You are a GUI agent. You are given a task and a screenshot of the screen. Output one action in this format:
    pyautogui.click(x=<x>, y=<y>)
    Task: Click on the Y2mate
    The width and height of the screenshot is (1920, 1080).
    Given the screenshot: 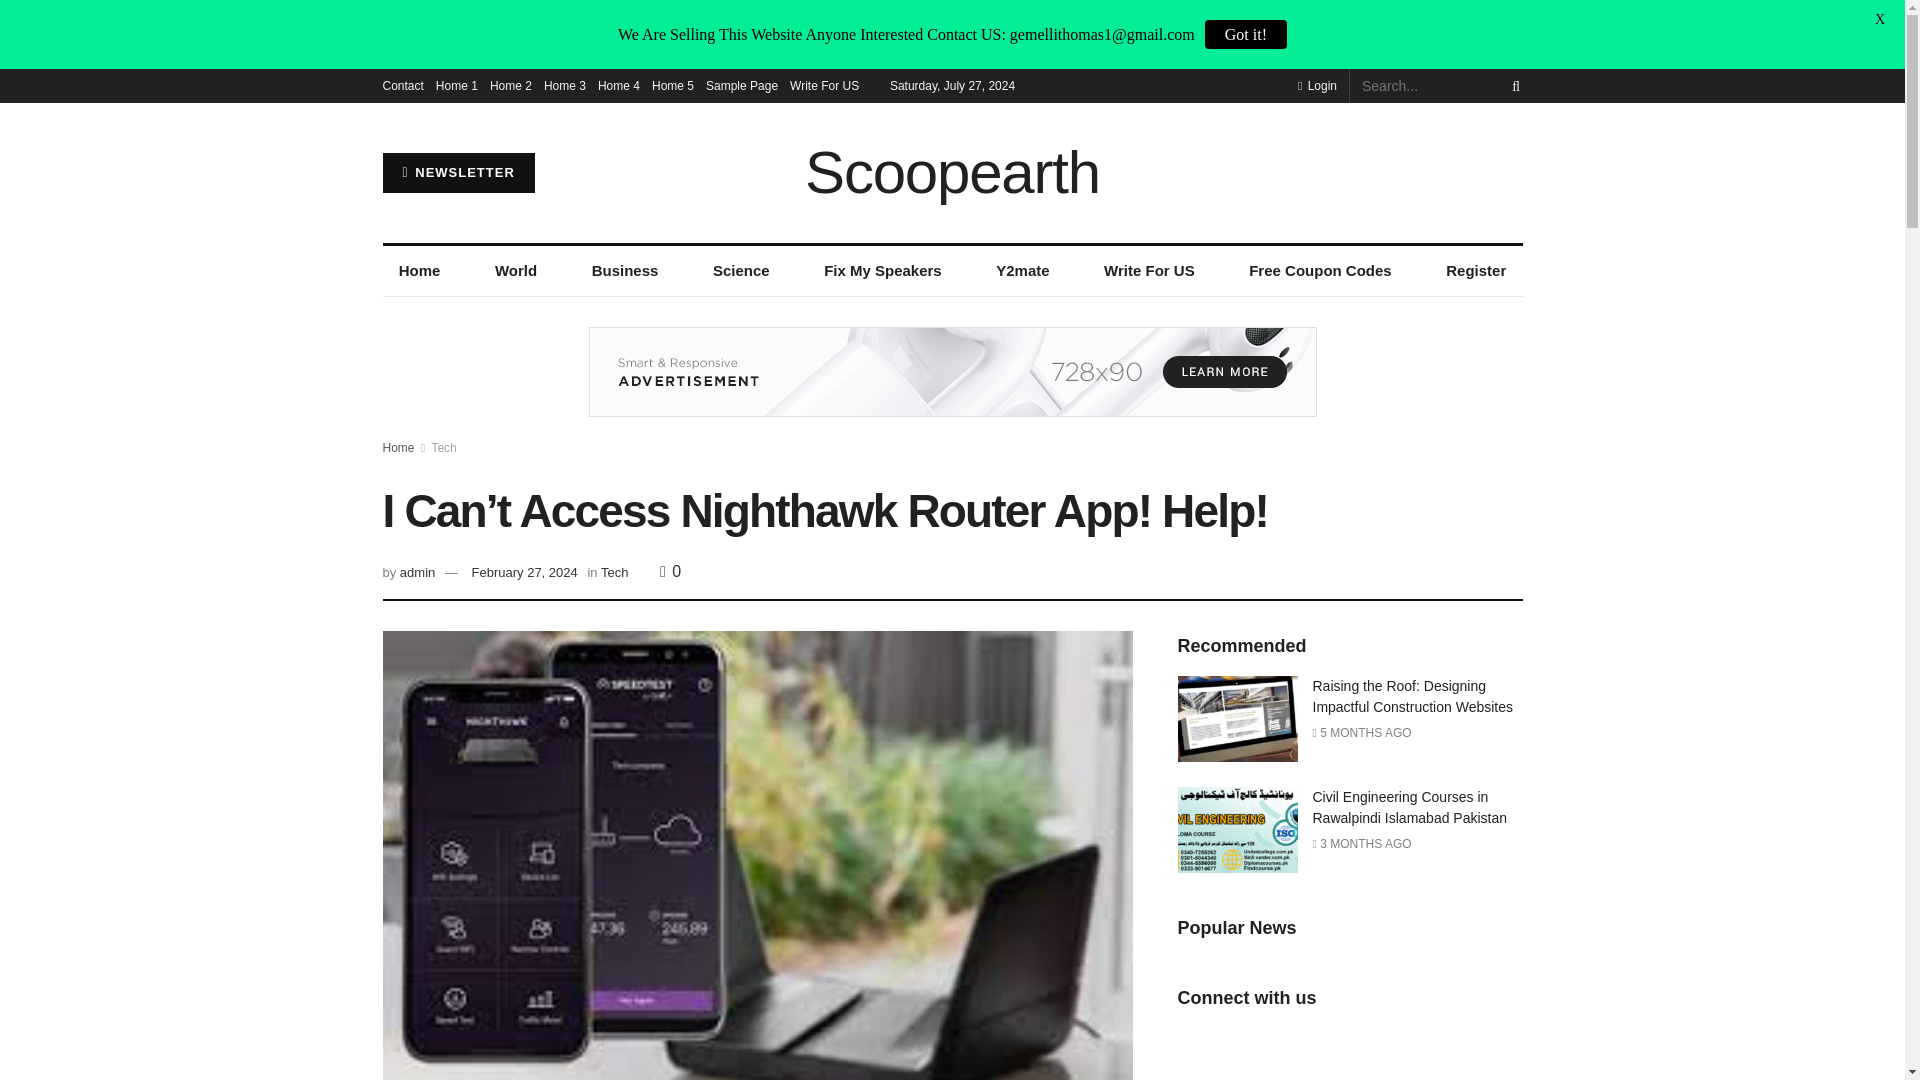 What is the action you would take?
    pyautogui.click(x=1022, y=270)
    